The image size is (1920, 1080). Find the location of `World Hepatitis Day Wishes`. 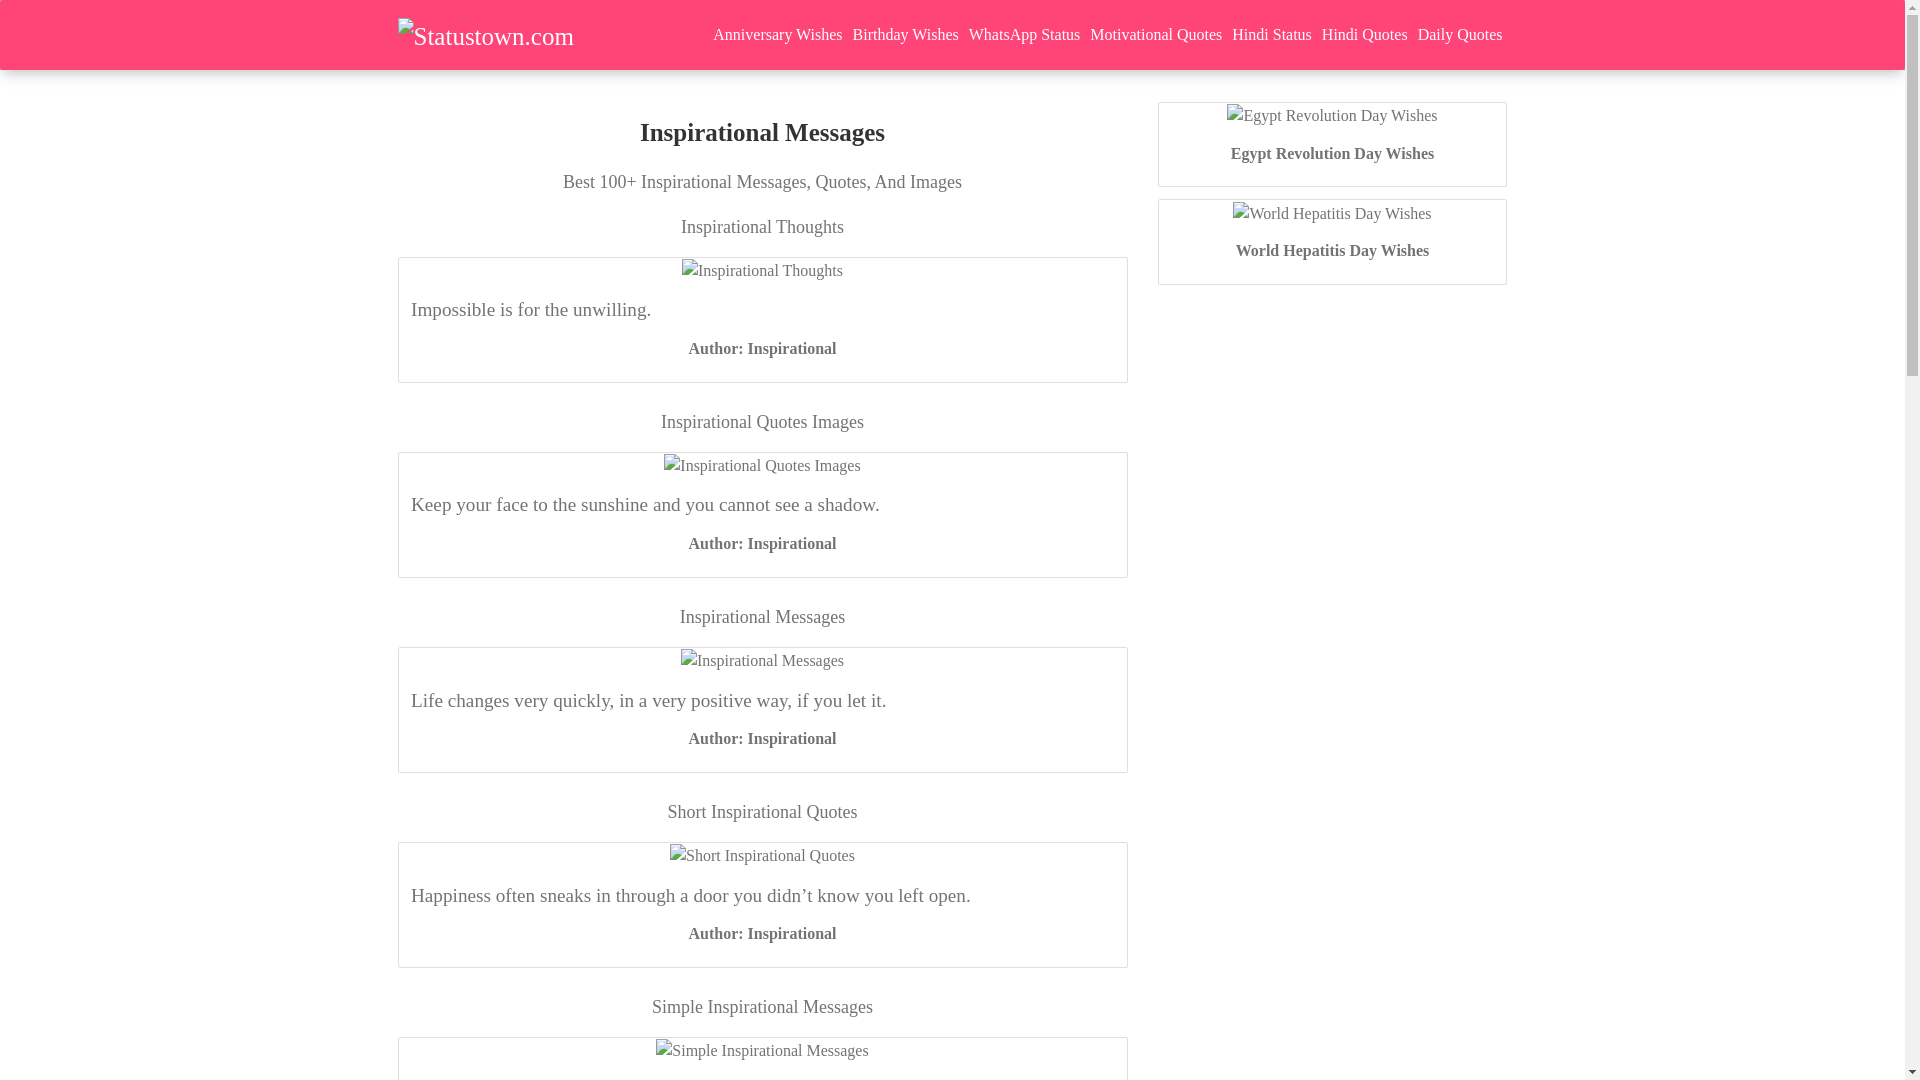

World Hepatitis Day Wishes is located at coordinates (1333, 250).